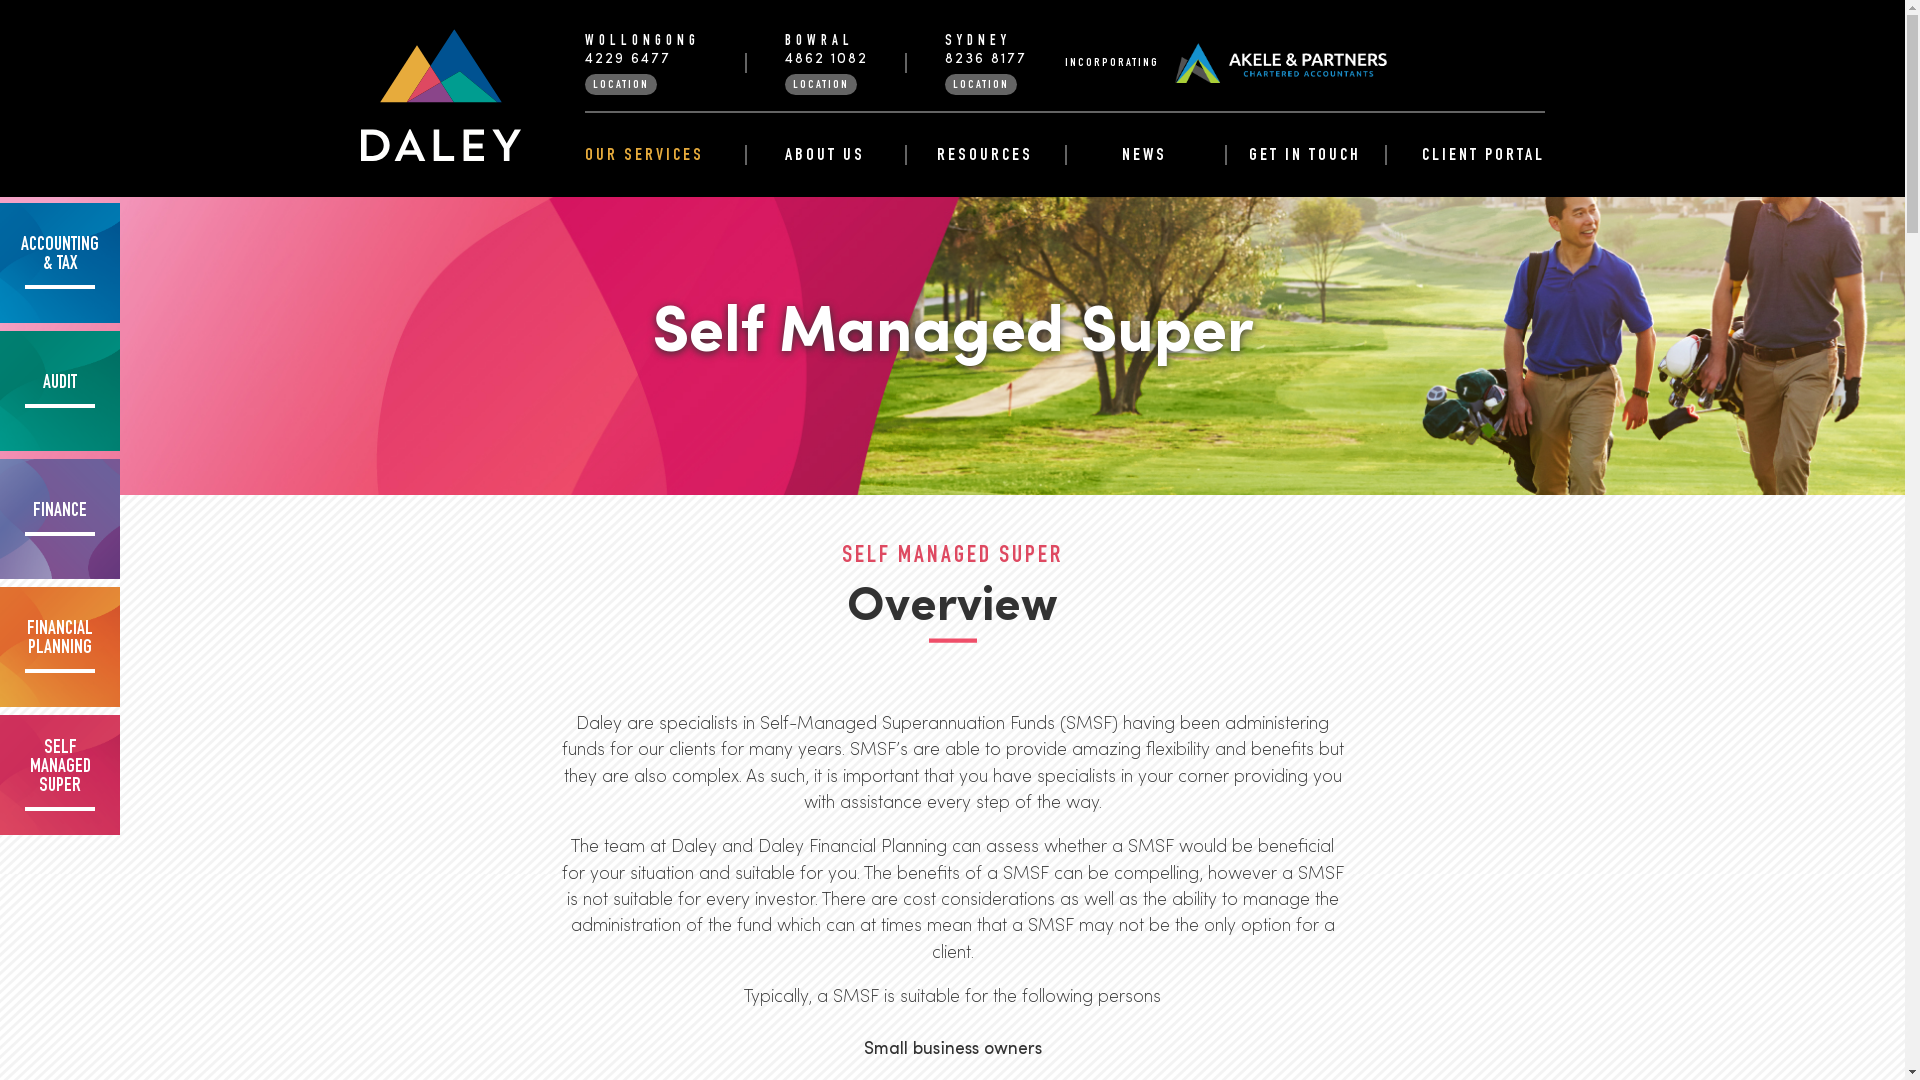  What do you see at coordinates (60, 647) in the screenshot?
I see `FINANCIAL PLANNING` at bounding box center [60, 647].